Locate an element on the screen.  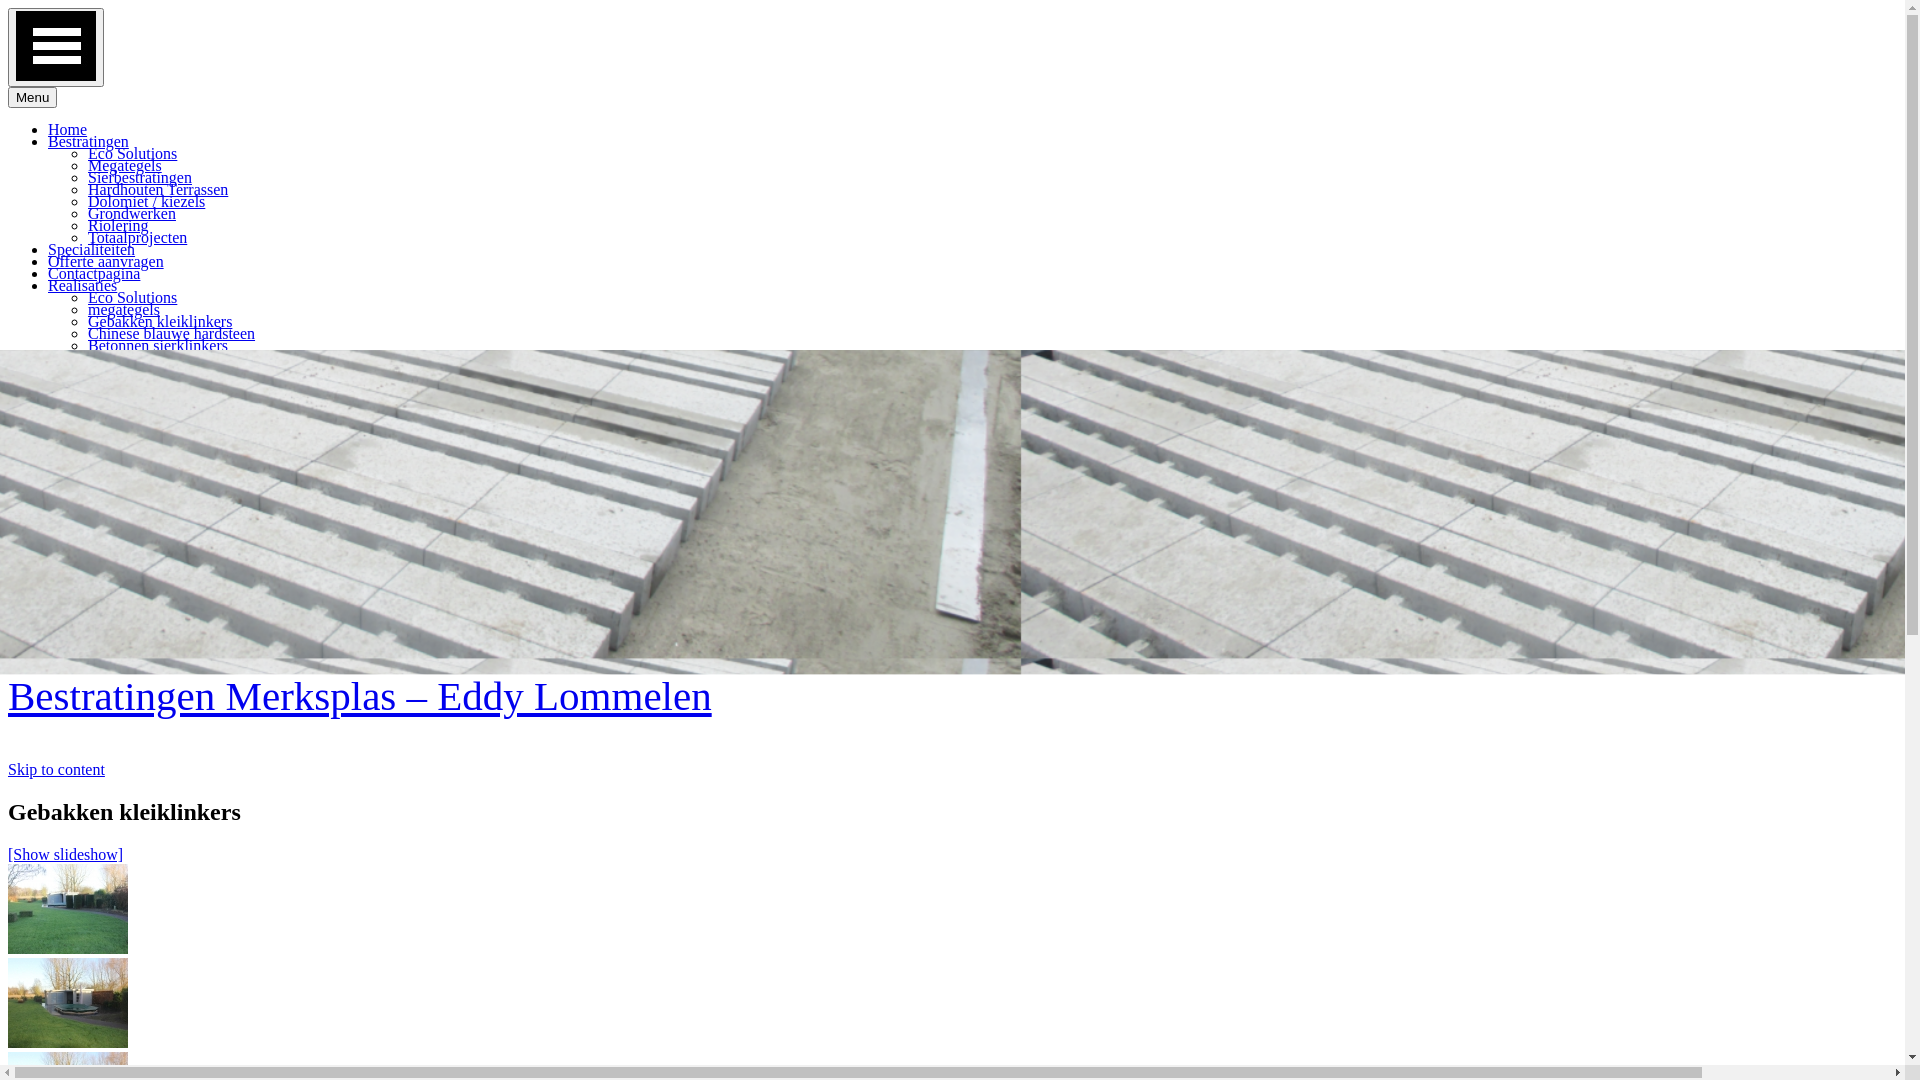
Megategels is located at coordinates (125, 166).